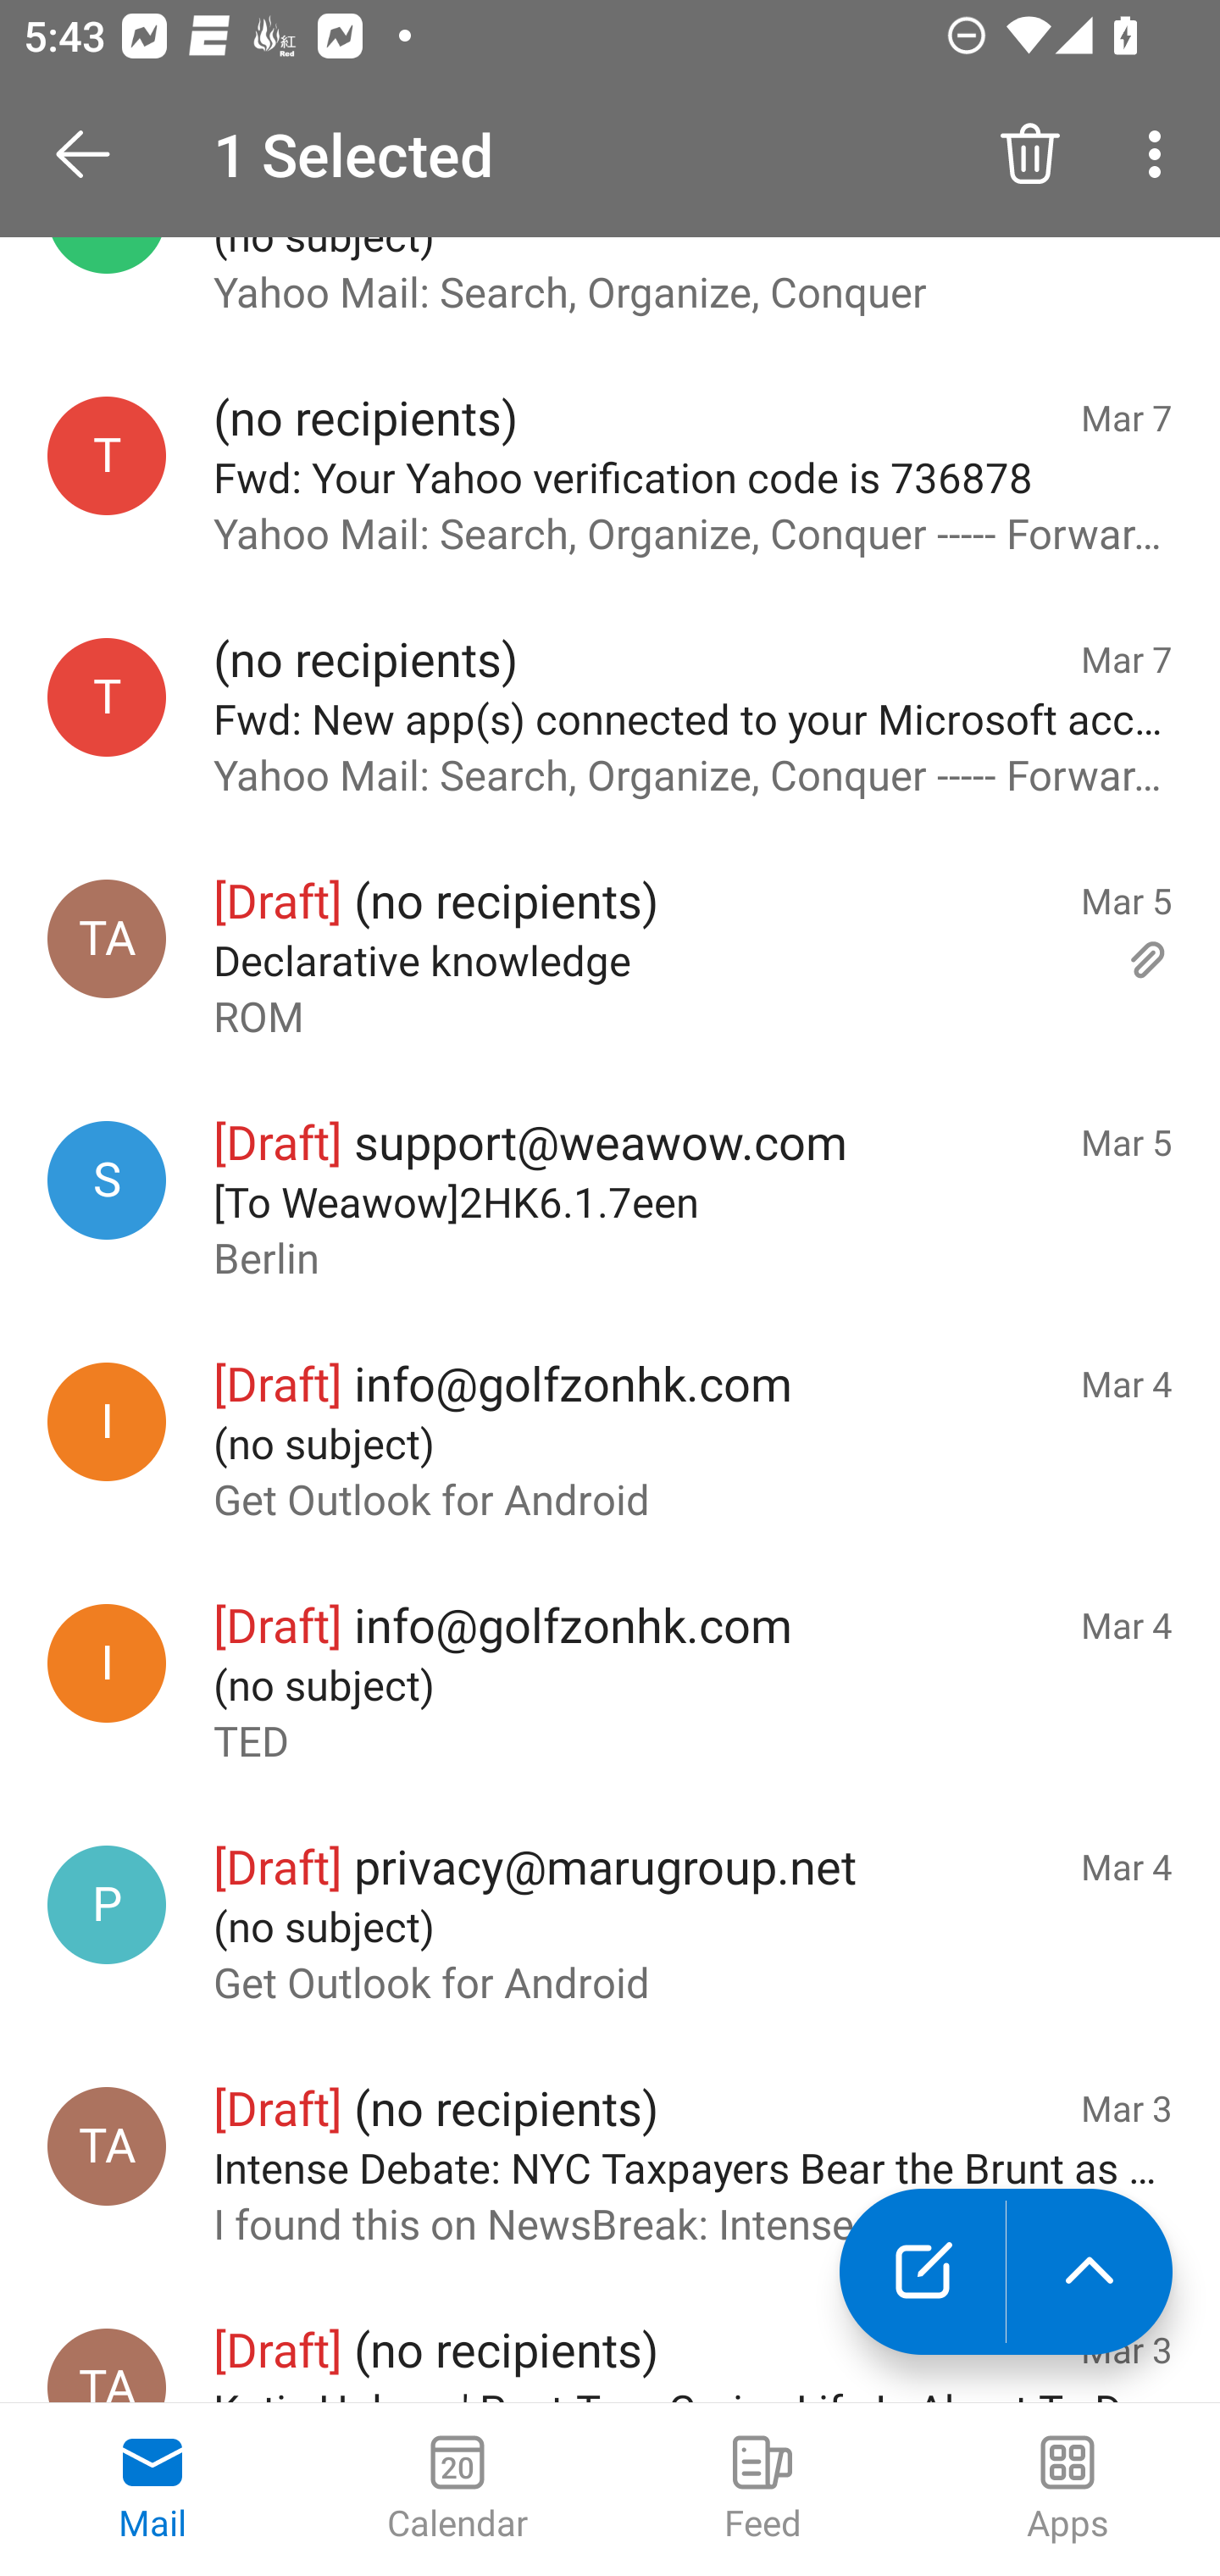 Image resolution: width=1220 pixels, height=2576 pixels. Describe the element at coordinates (107, 1180) in the screenshot. I see `support@weawow.com` at that location.